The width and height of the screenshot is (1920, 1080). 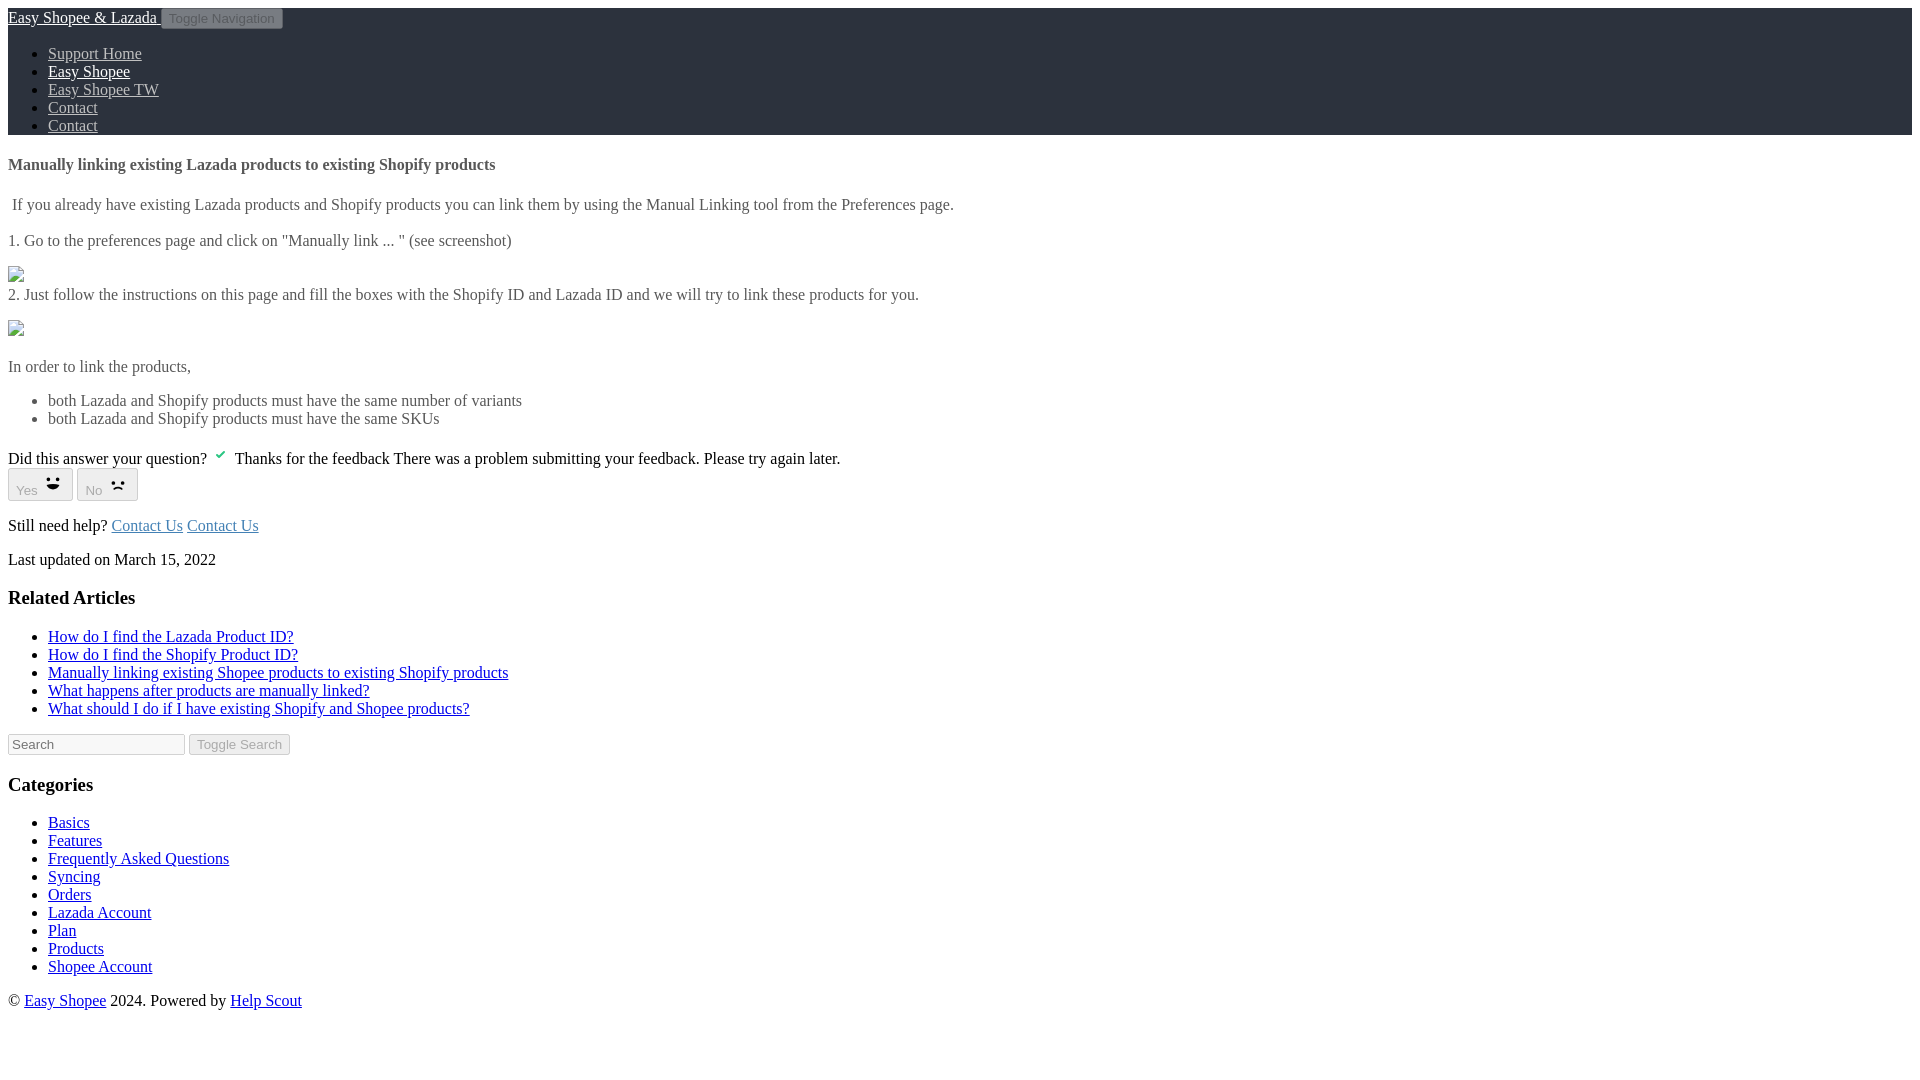 What do you see at coordinates (76, 948) in the screenshot?
I see `Products` at bounding box center [76, 948].